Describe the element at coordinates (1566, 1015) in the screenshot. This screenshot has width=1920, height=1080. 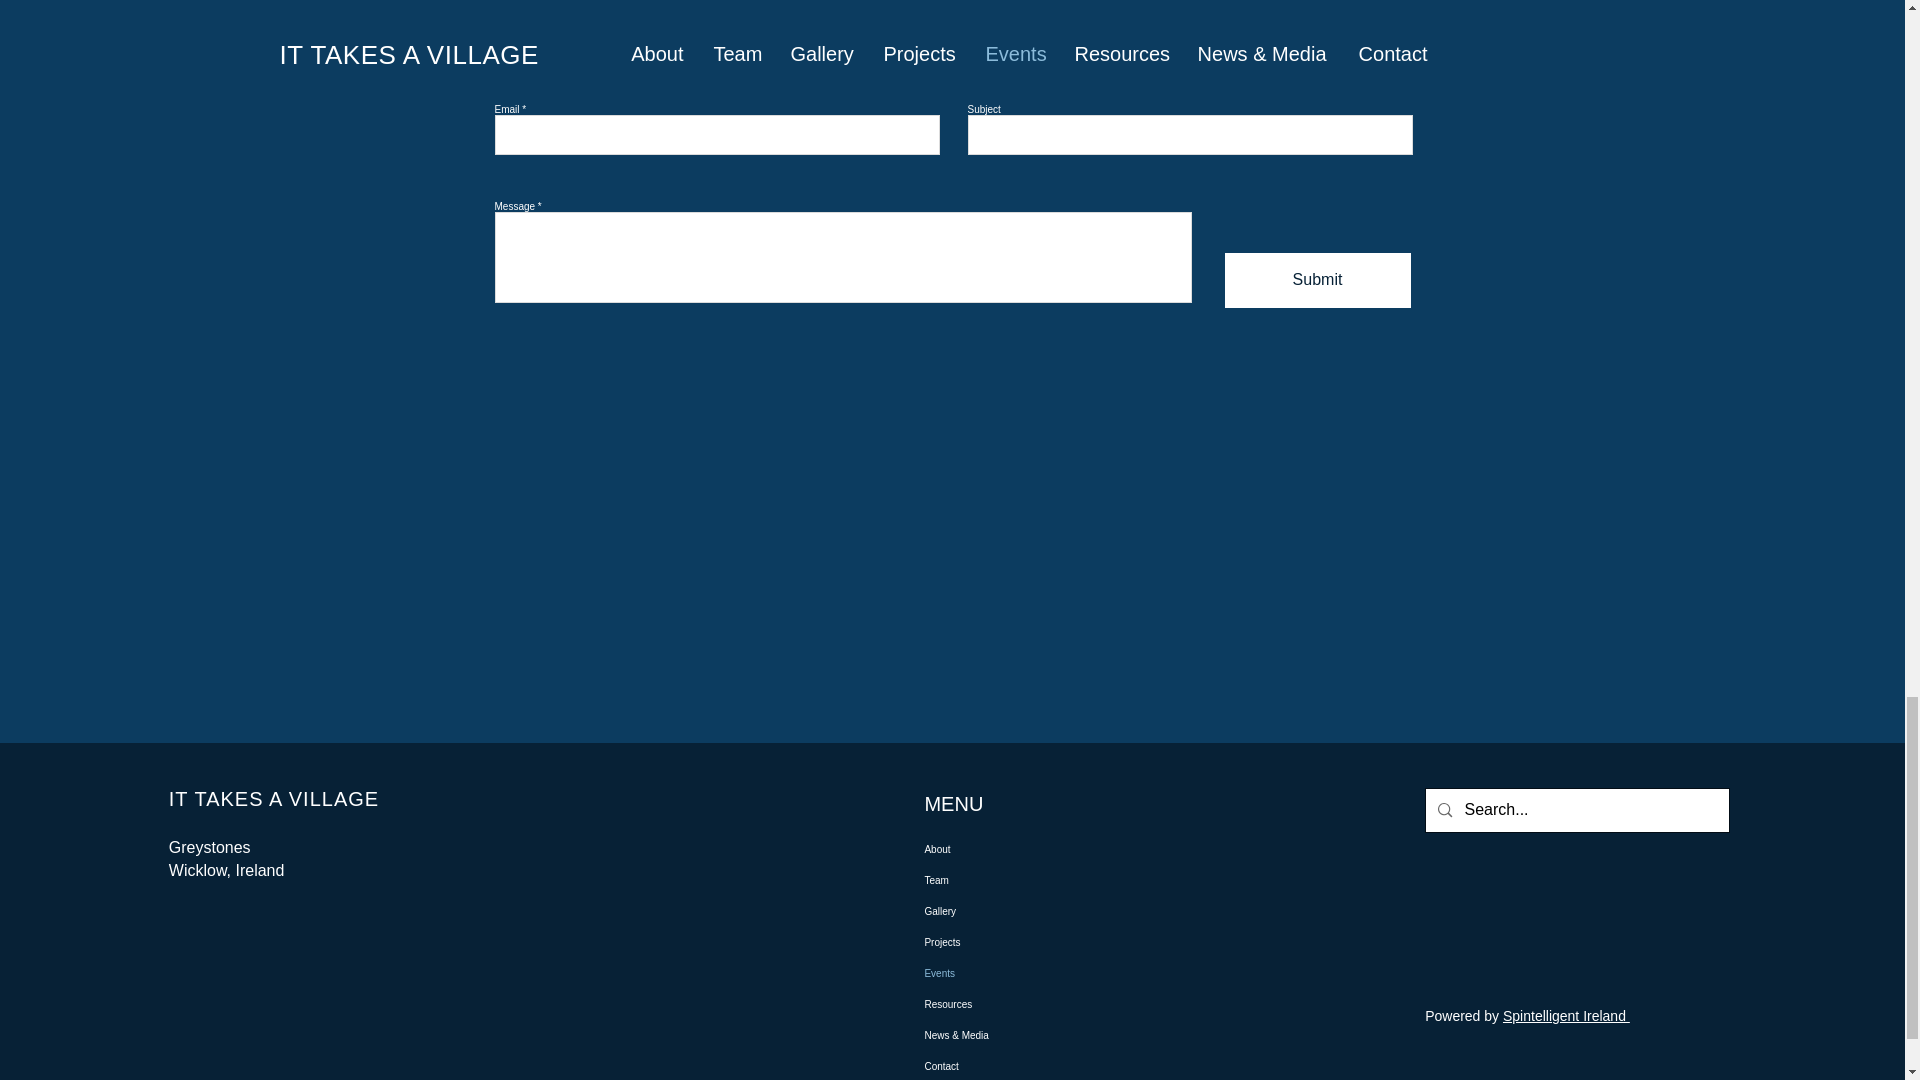
I see `Spintelligent Ireland ` at that location.